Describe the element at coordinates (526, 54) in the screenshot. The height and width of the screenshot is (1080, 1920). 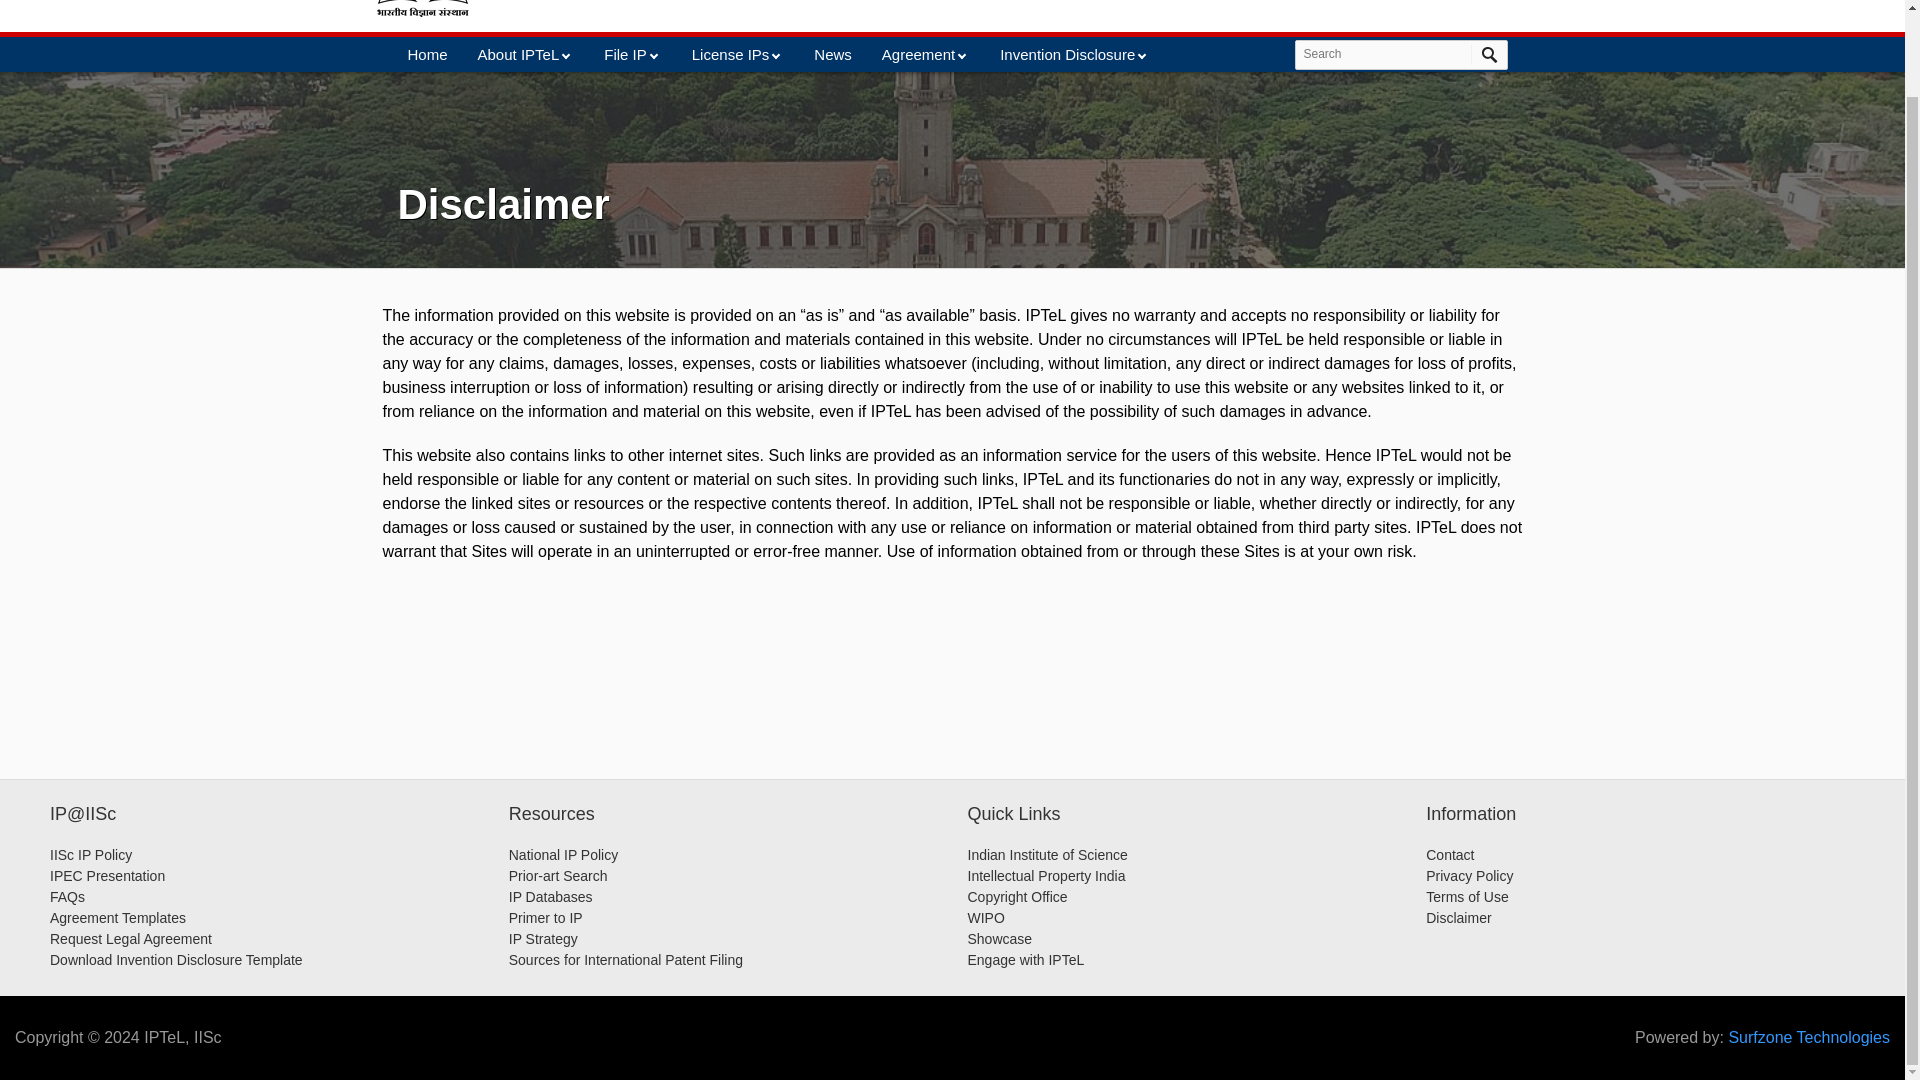
I see `About IPTeL` at that location.